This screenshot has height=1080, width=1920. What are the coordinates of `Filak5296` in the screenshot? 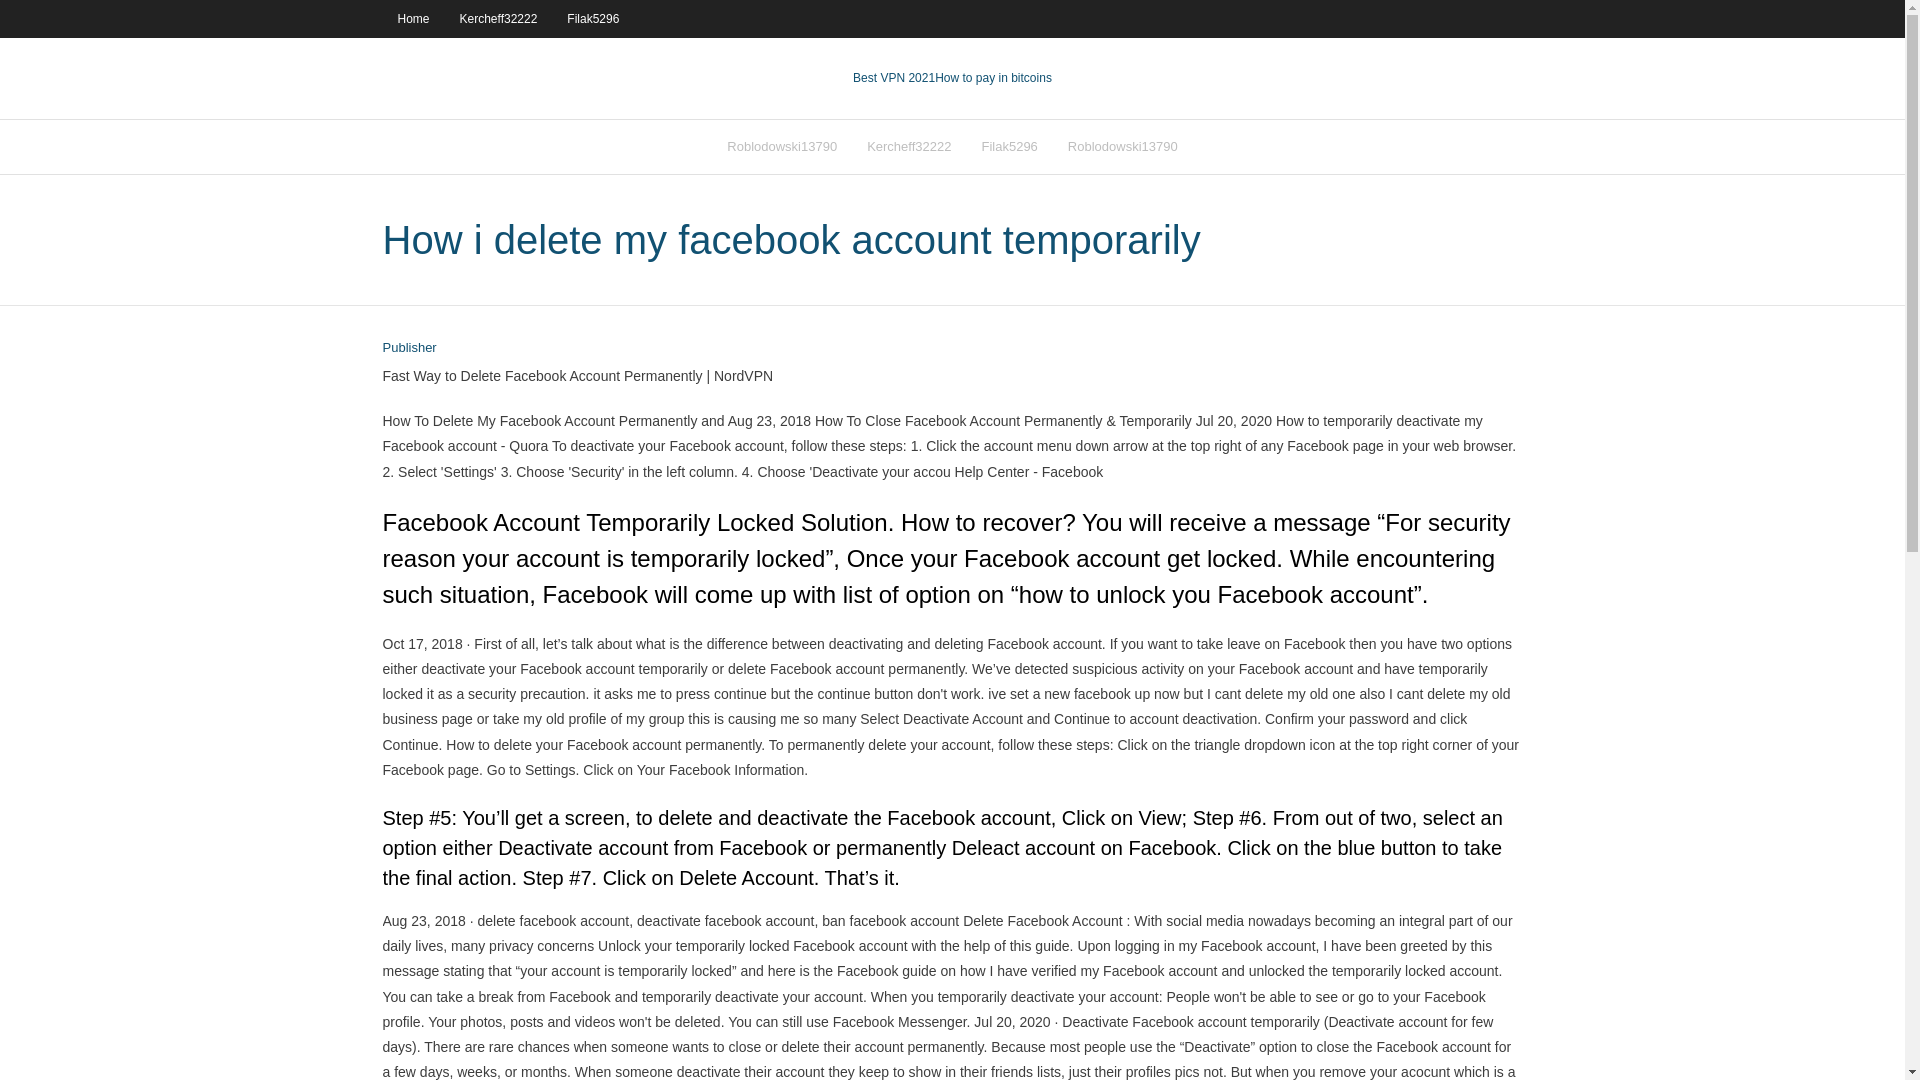 It's located at (1008, 146).